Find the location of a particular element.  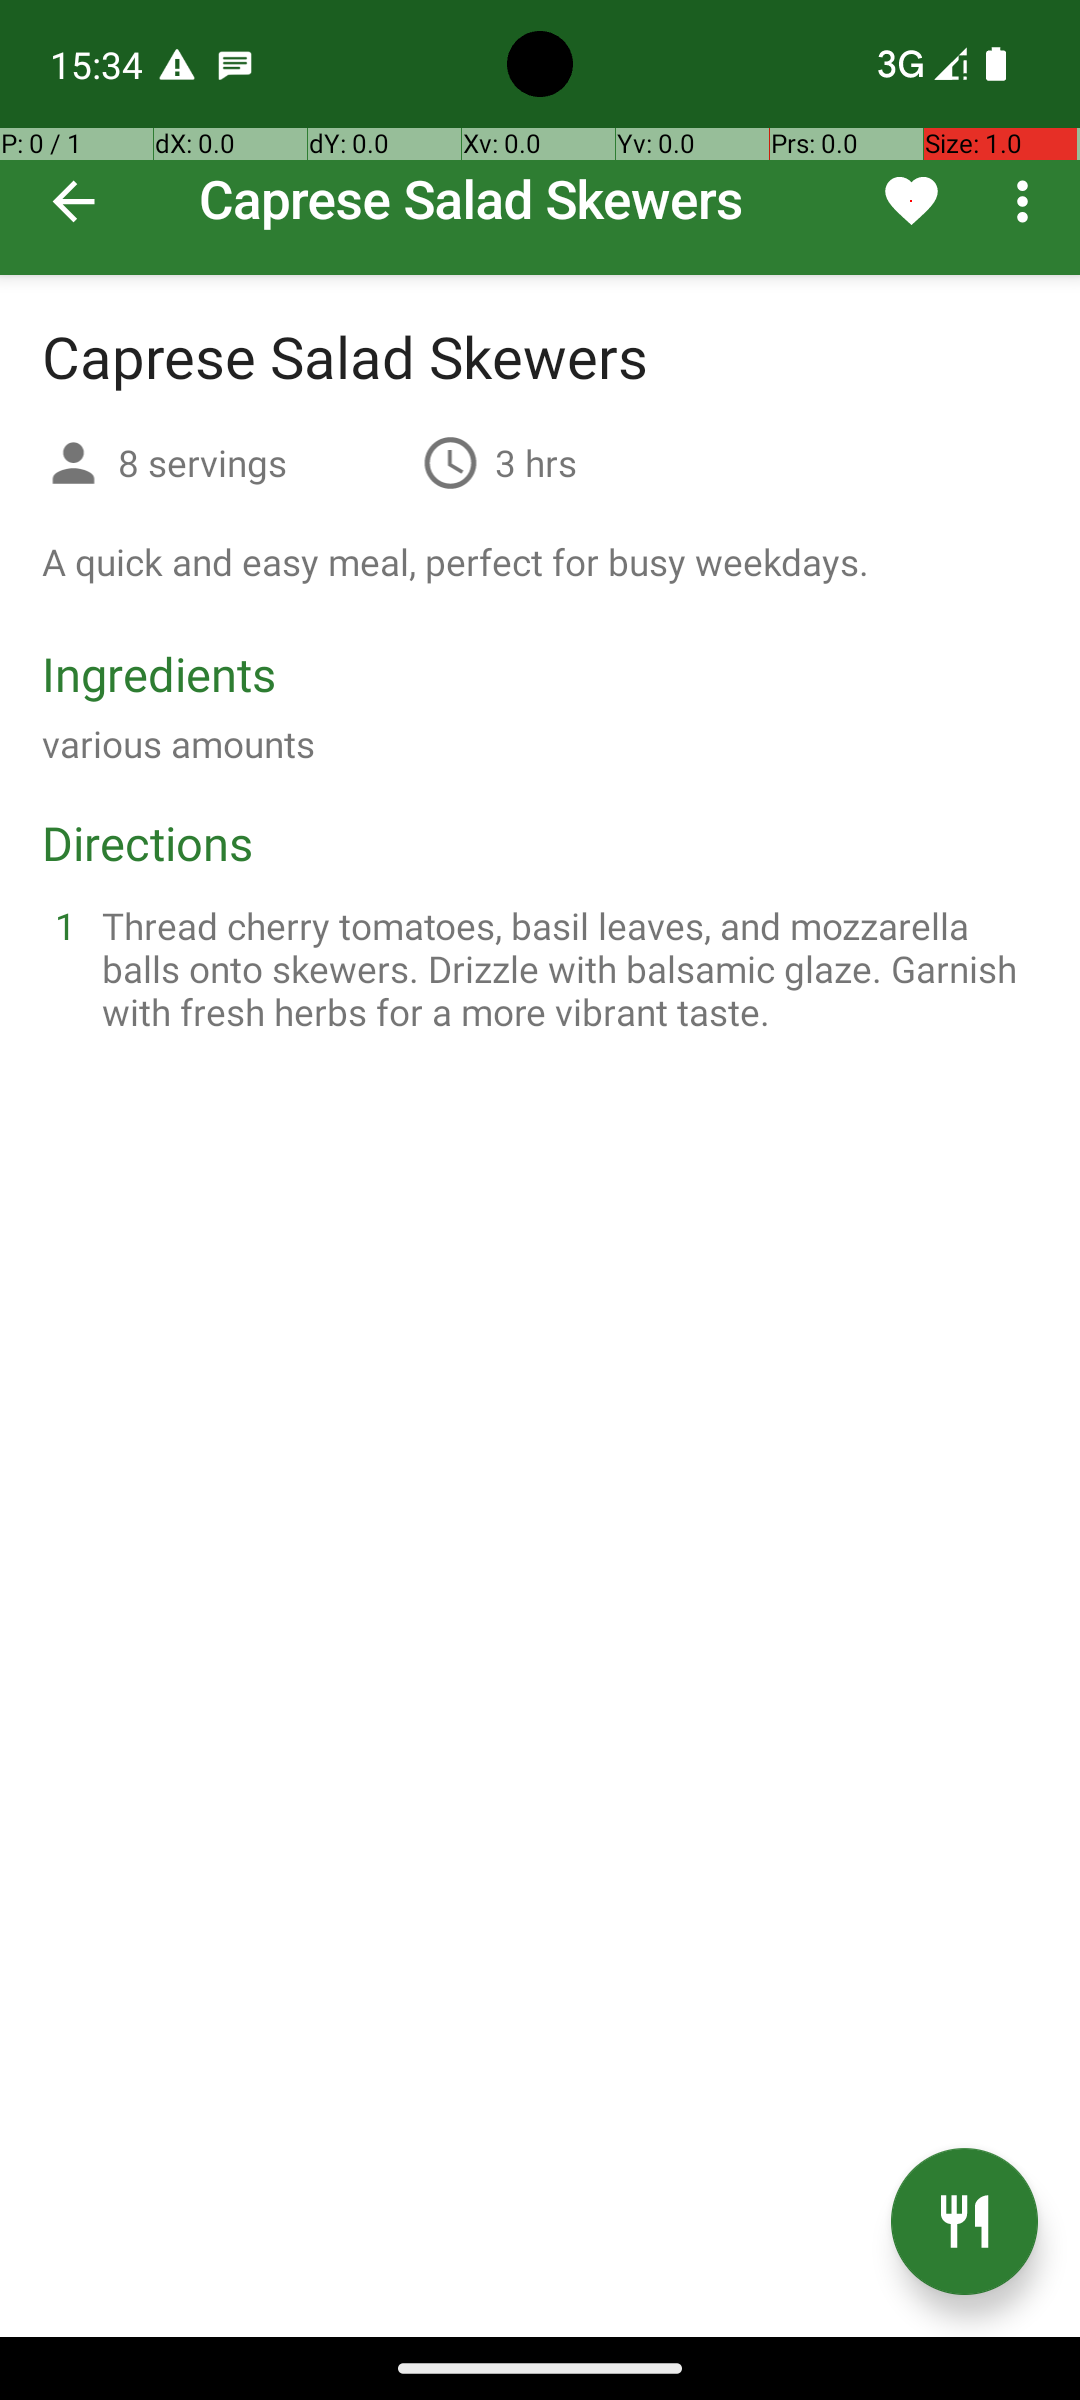

Caprese Salad Skewers is located at coordinates (540, 138).